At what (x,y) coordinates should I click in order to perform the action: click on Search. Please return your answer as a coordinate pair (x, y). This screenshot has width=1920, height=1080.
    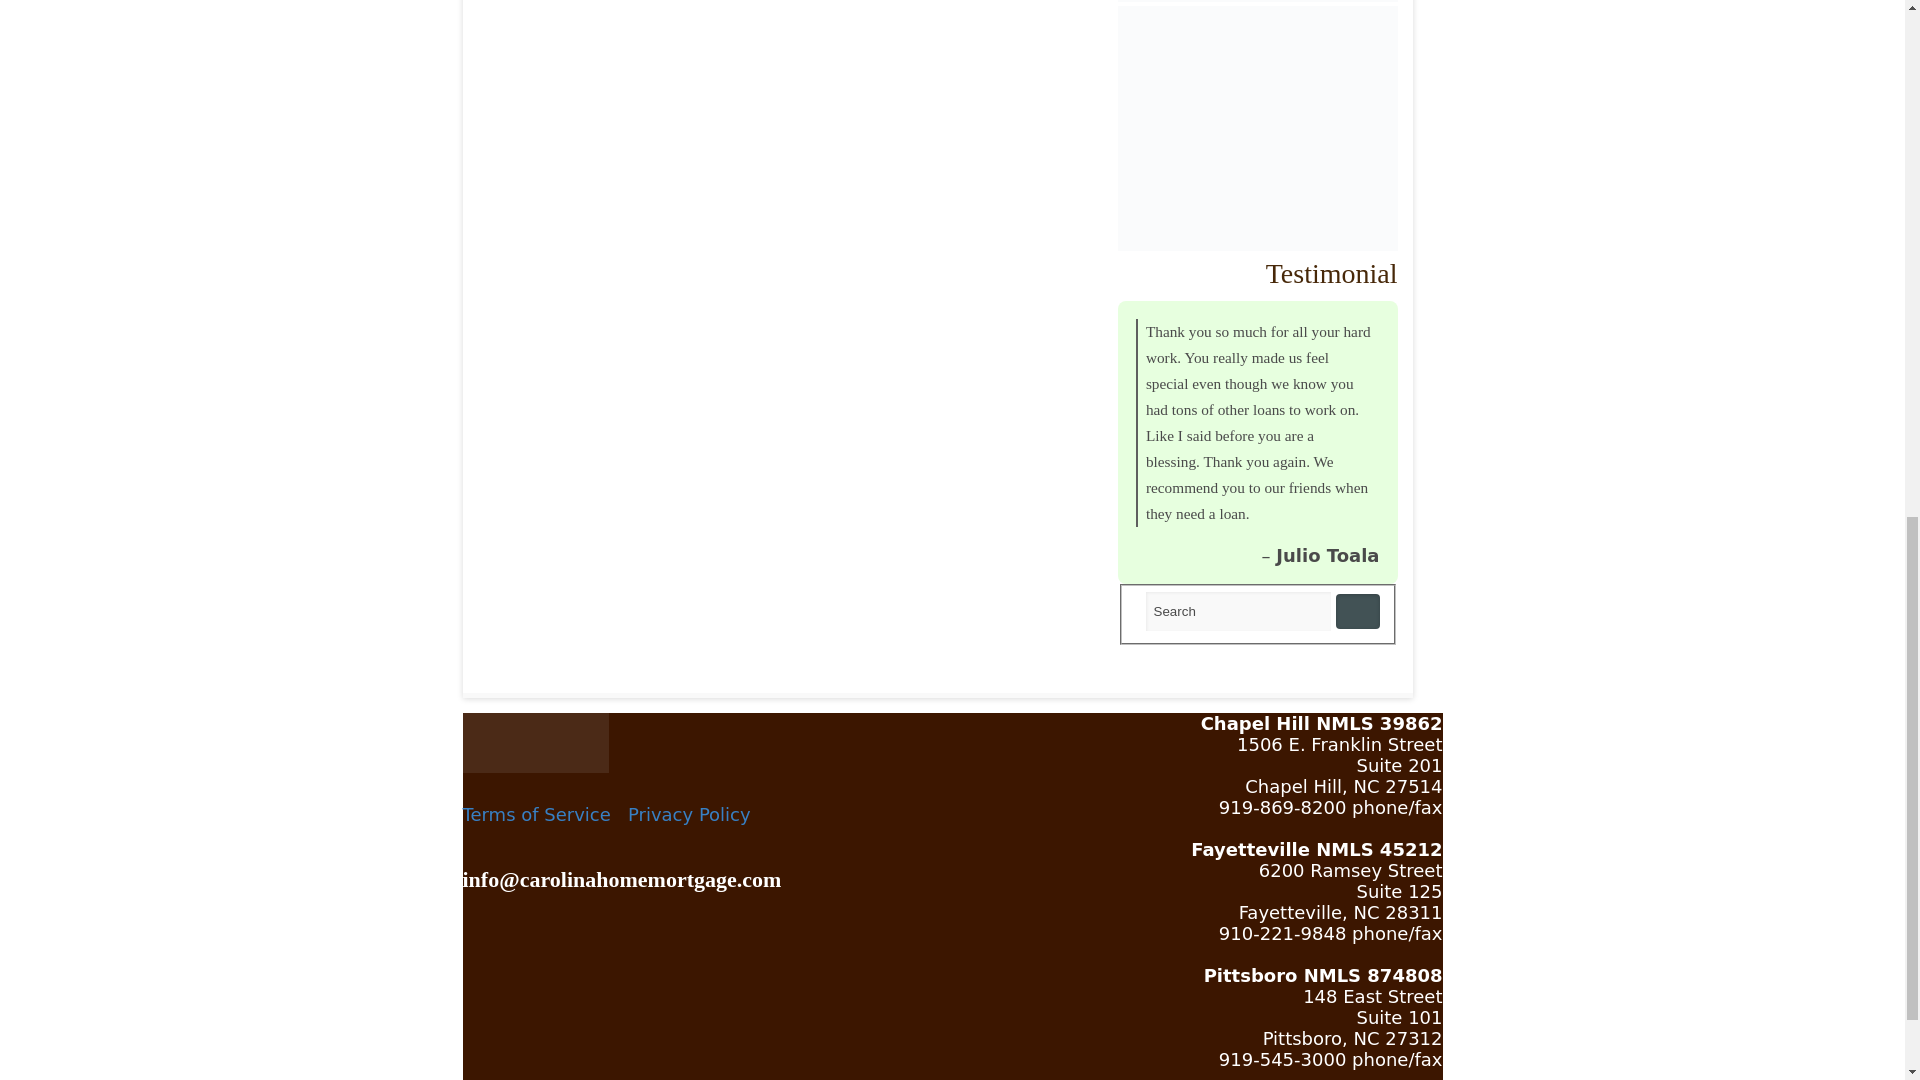
    Looking at the image, I should click on (1238, 610).